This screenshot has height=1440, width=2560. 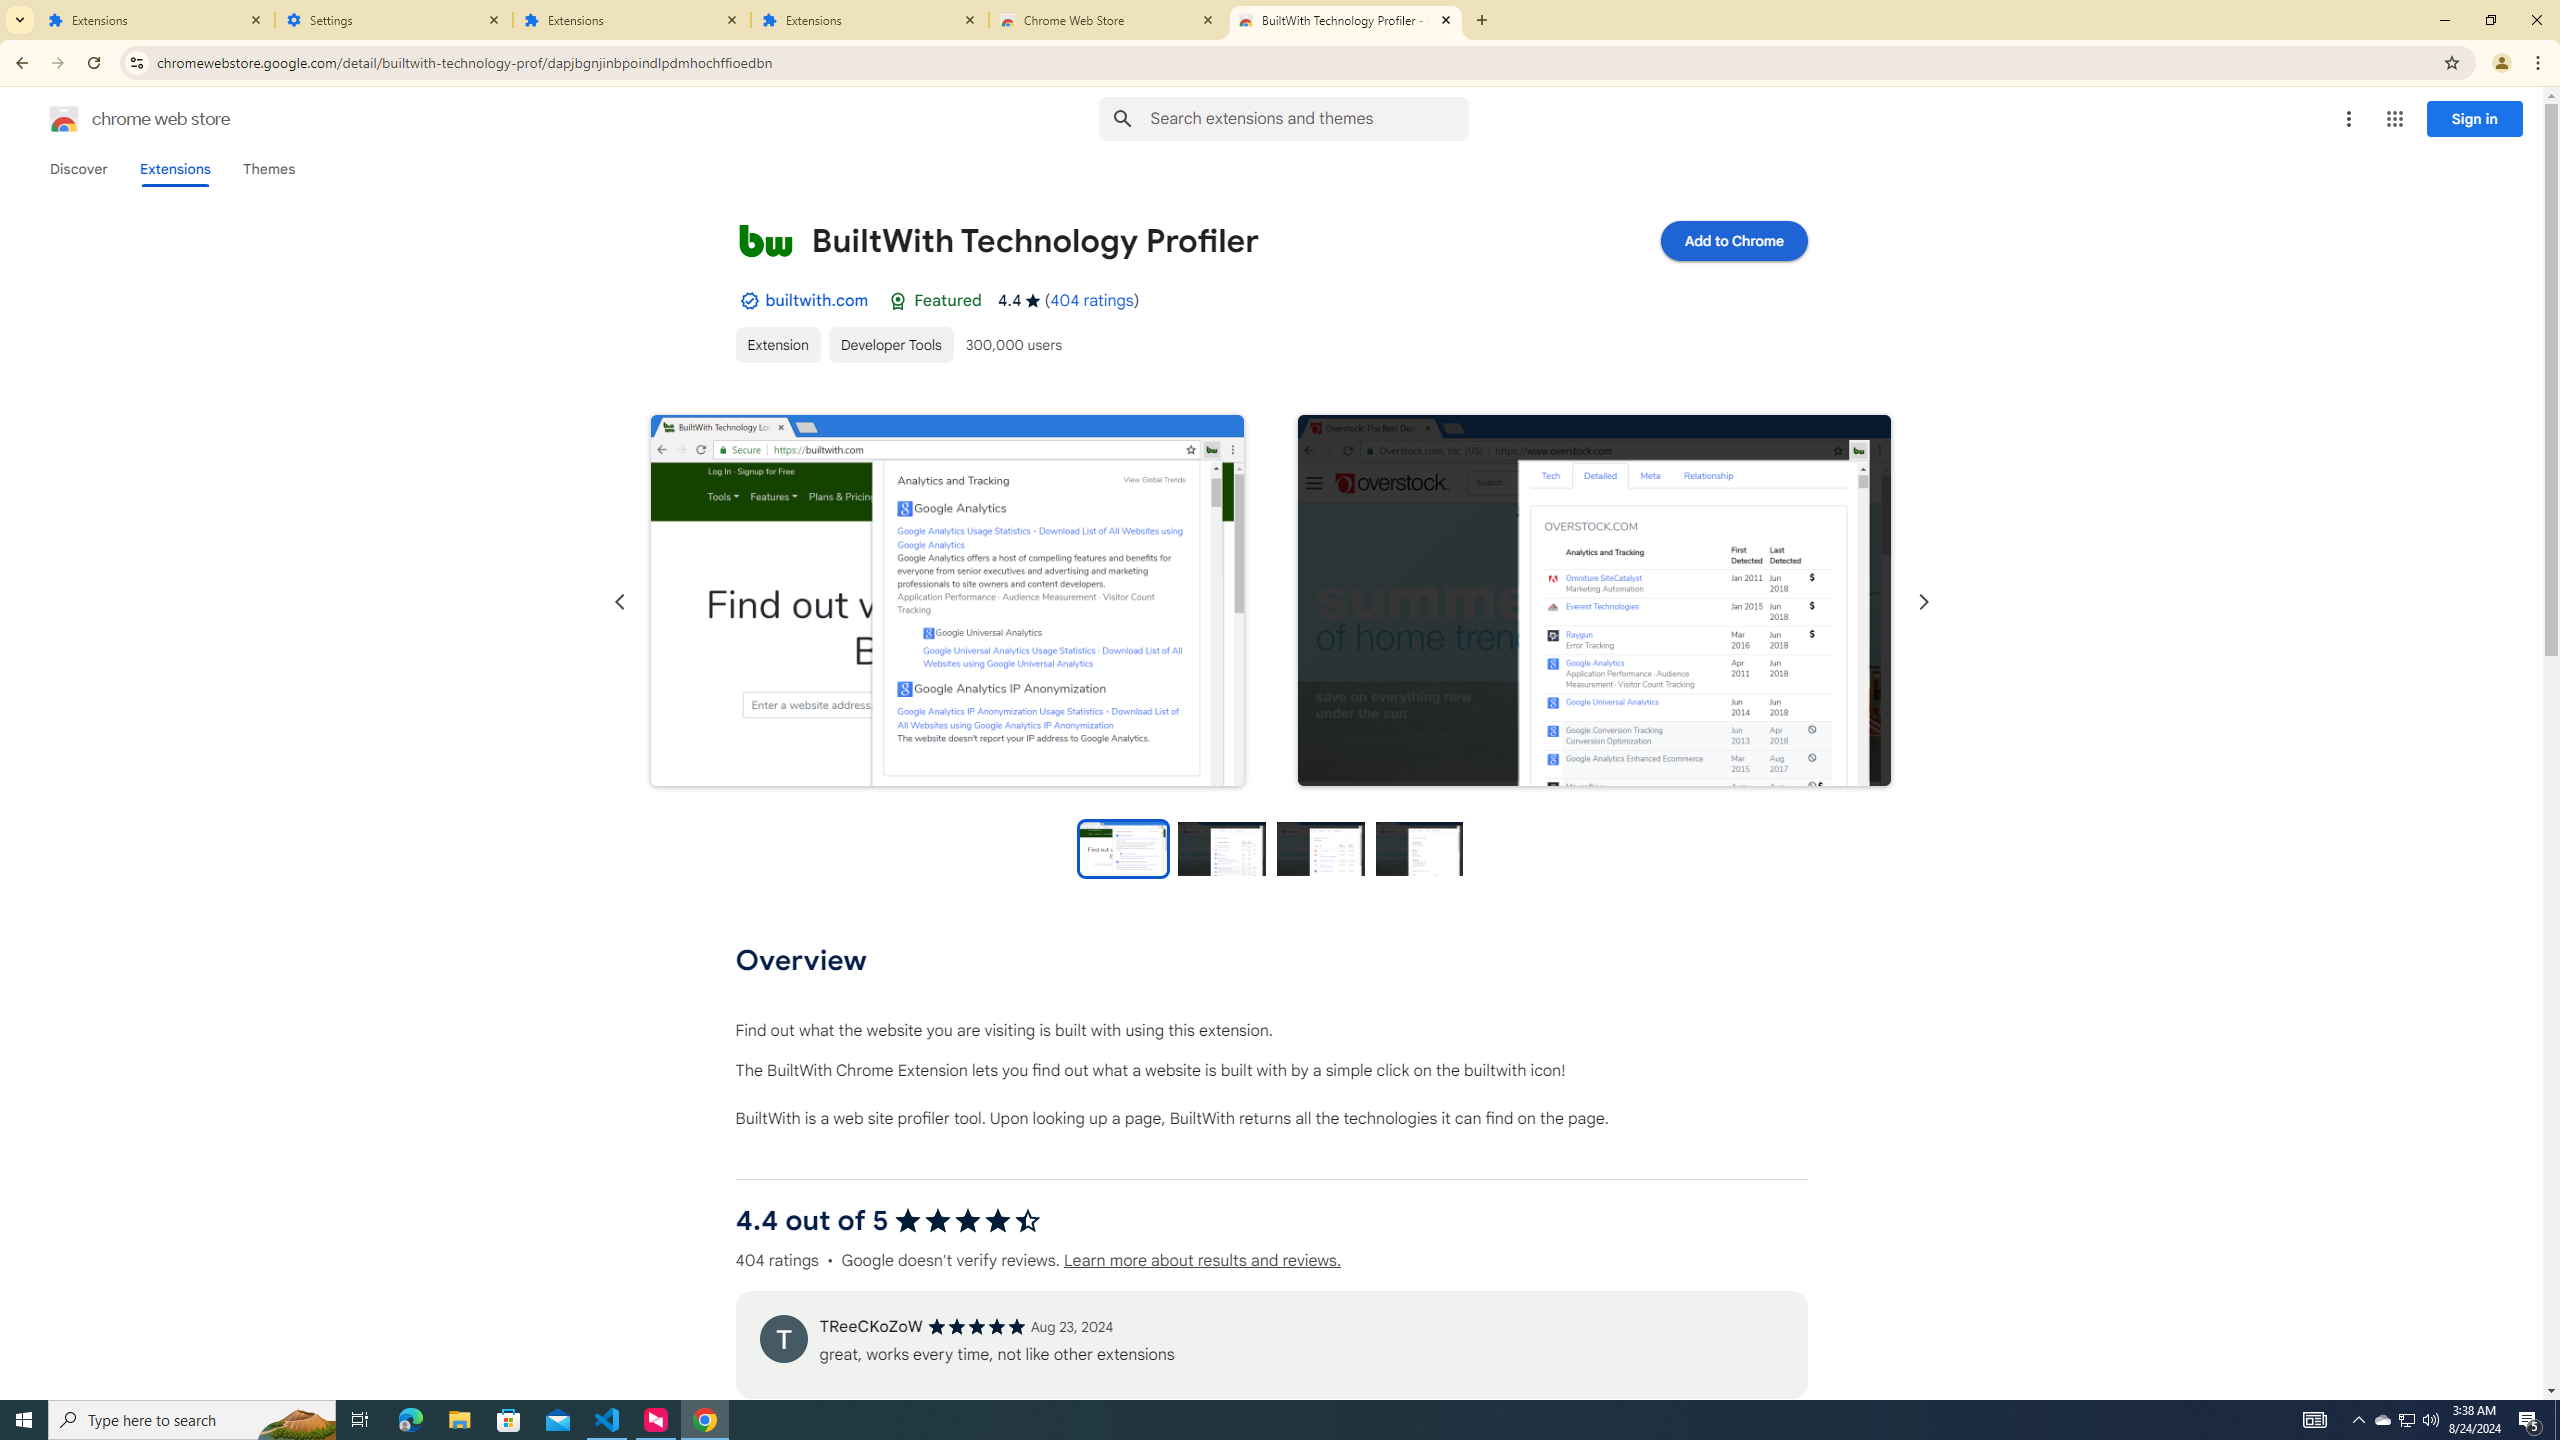 What do you see at coordinates (1309, 118) in the screenshot?
I see `Search input` at bounding box center [1309, 118].